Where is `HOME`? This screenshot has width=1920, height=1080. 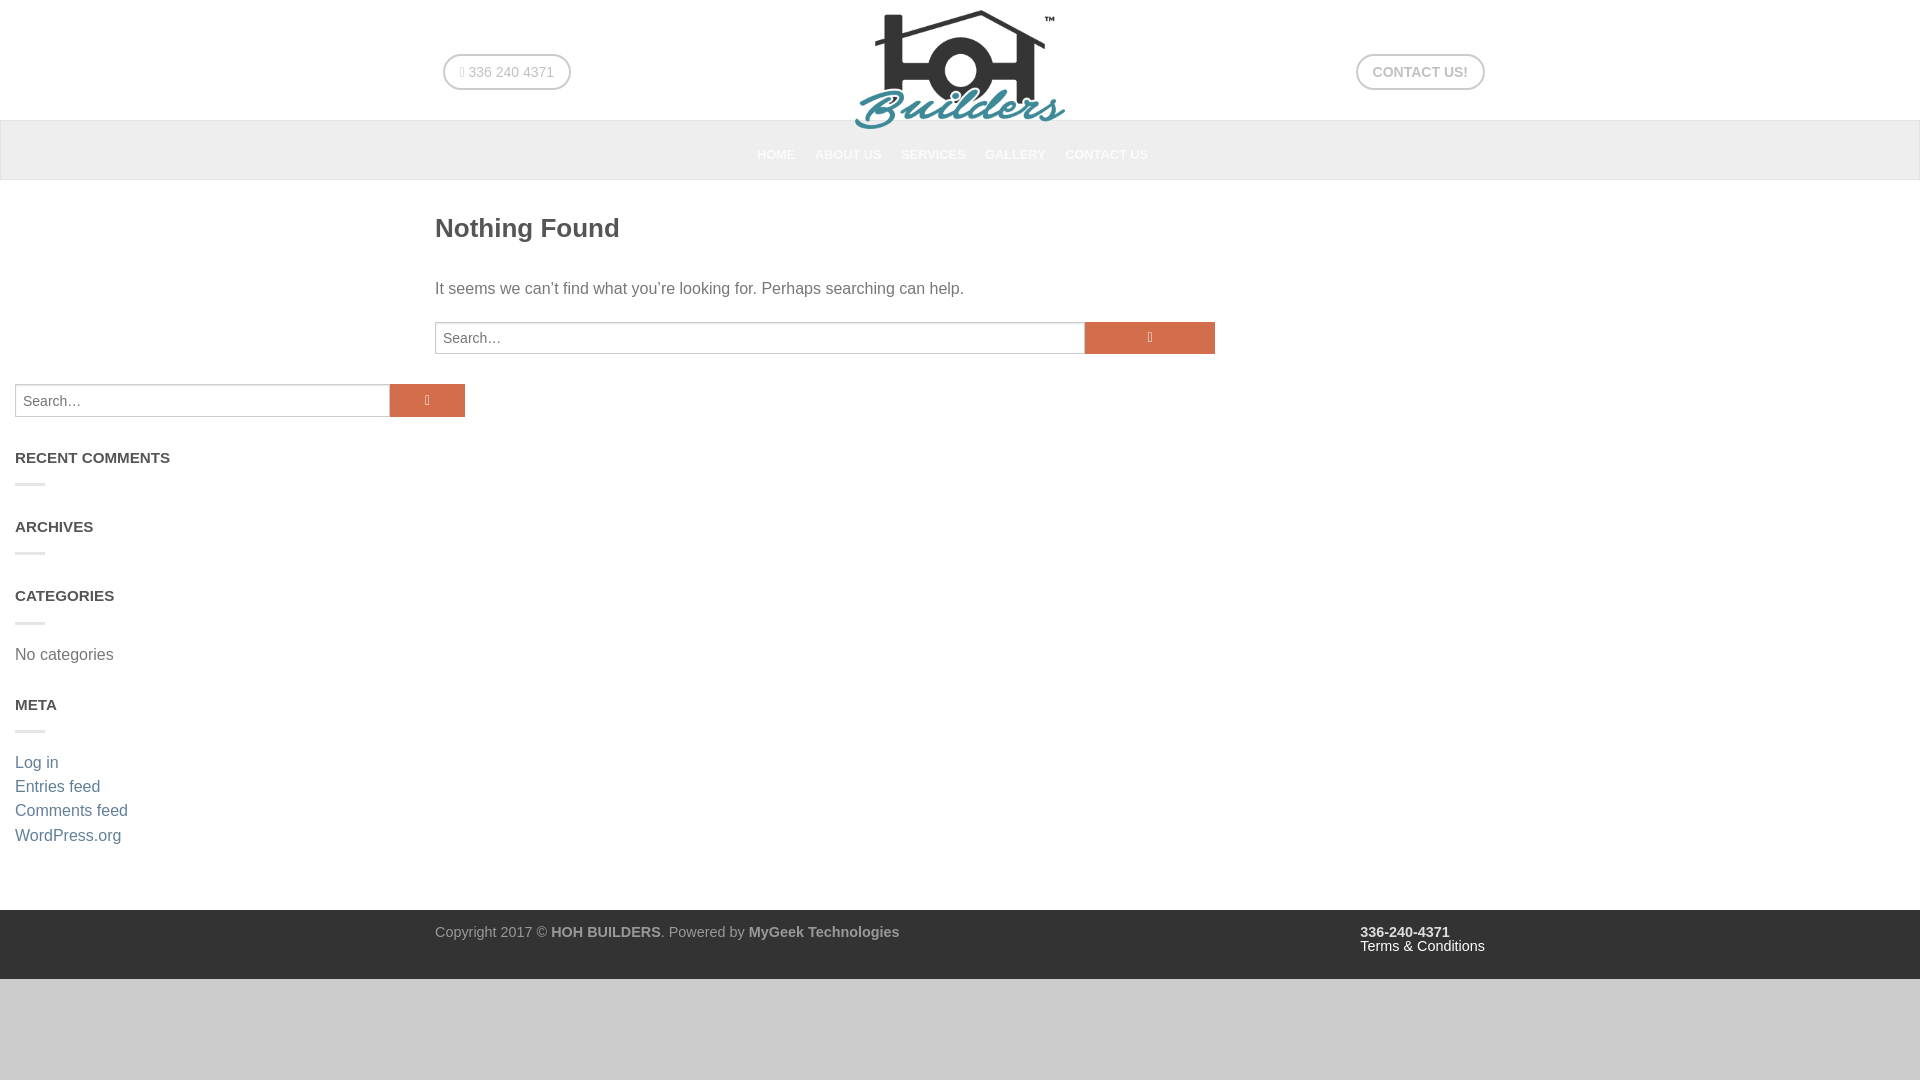 HOME is located at coordinates (783, 154).